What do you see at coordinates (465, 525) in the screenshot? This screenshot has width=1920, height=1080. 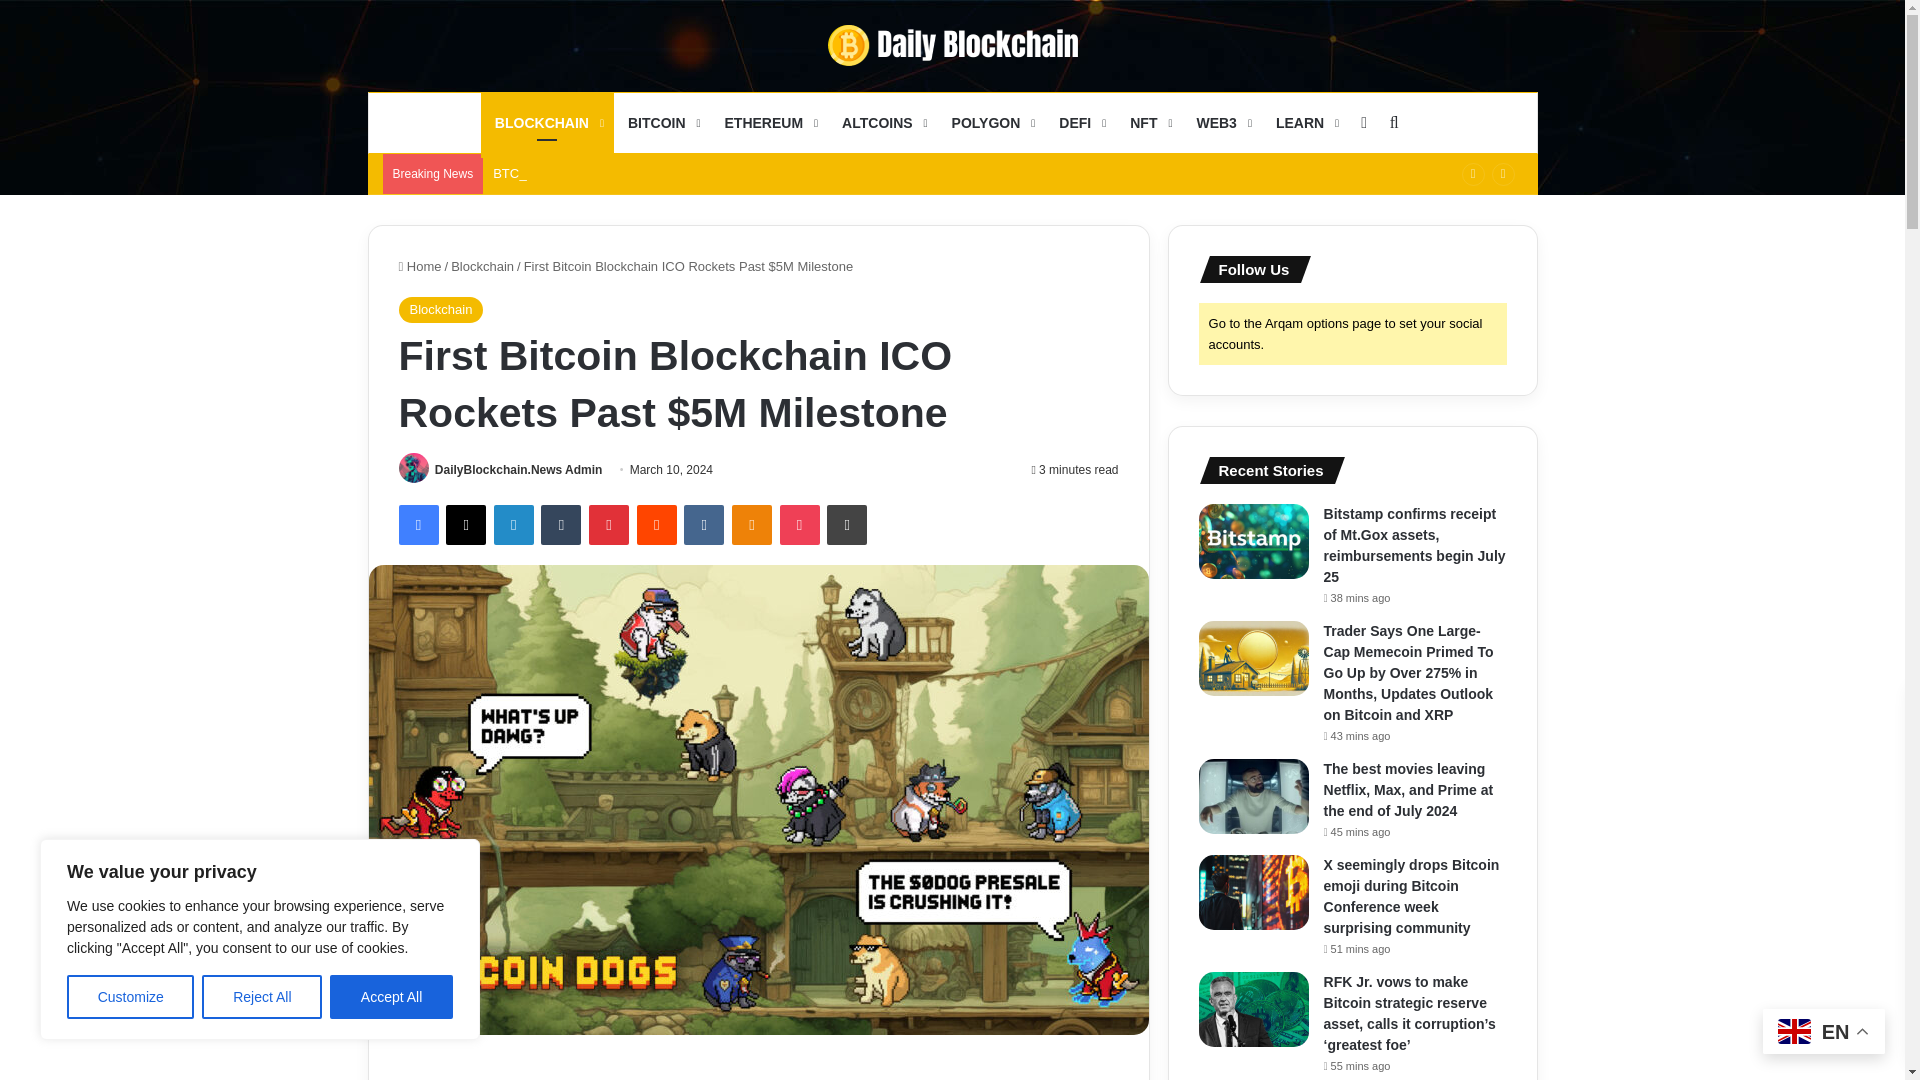 I see `X` at bounding box center [465, 525].